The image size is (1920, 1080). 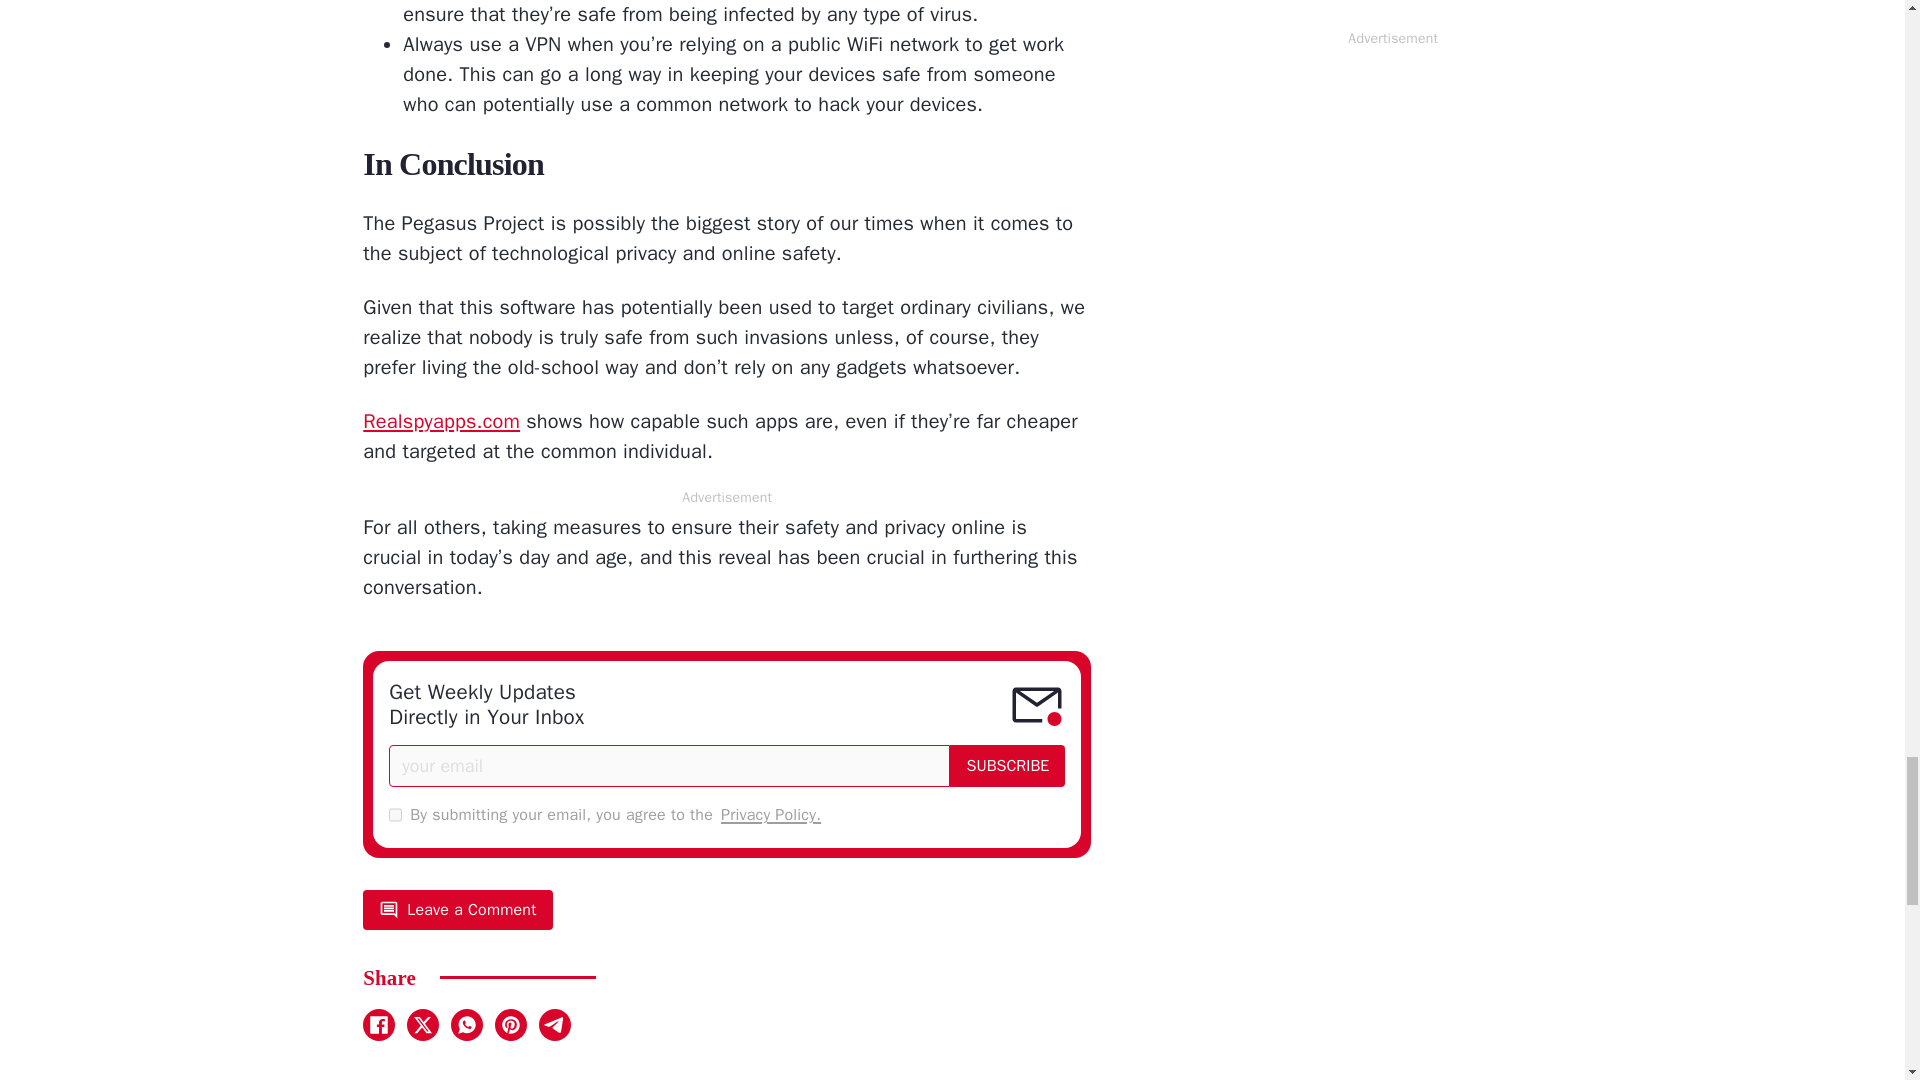 I want to click on SUBSCRIBE, so click(x=1008, y=766).